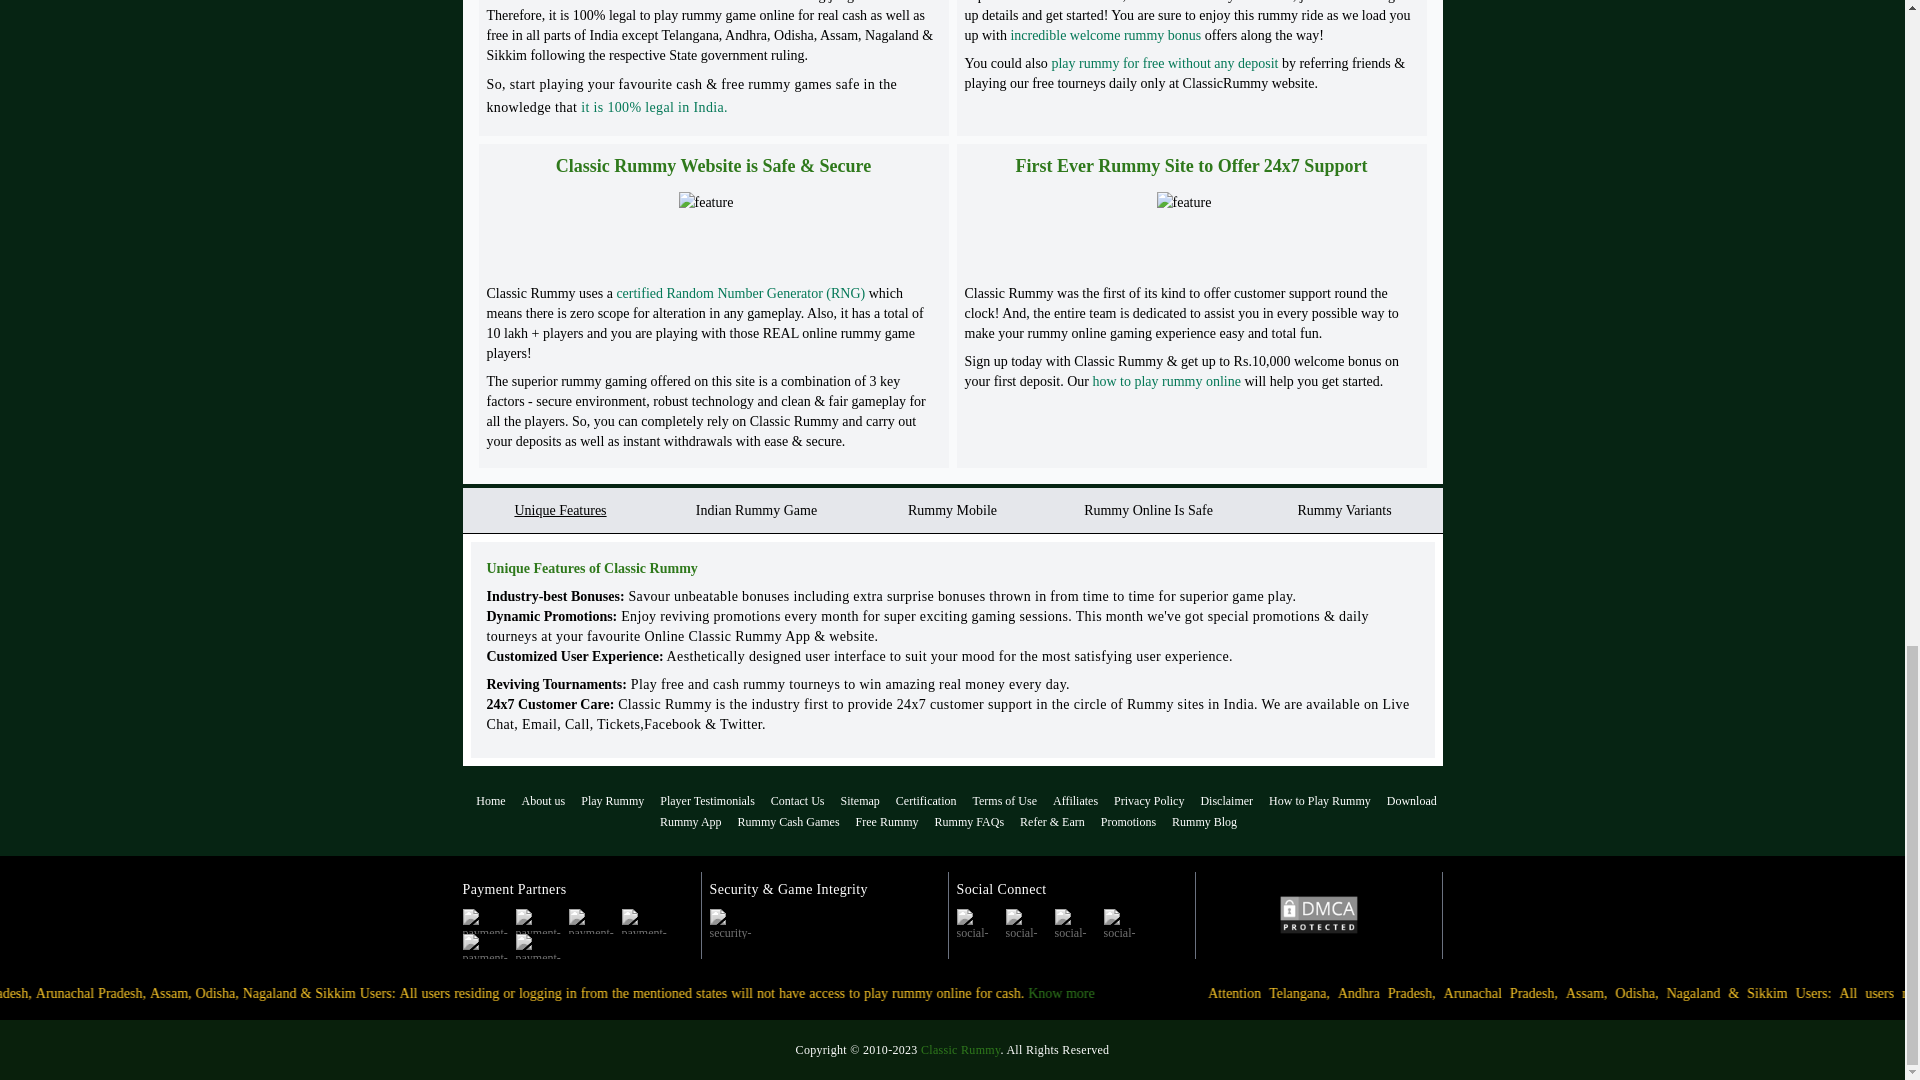 This screenshot has height=1080, width=1920. I want to click on Unique Features, so click(560, 508).